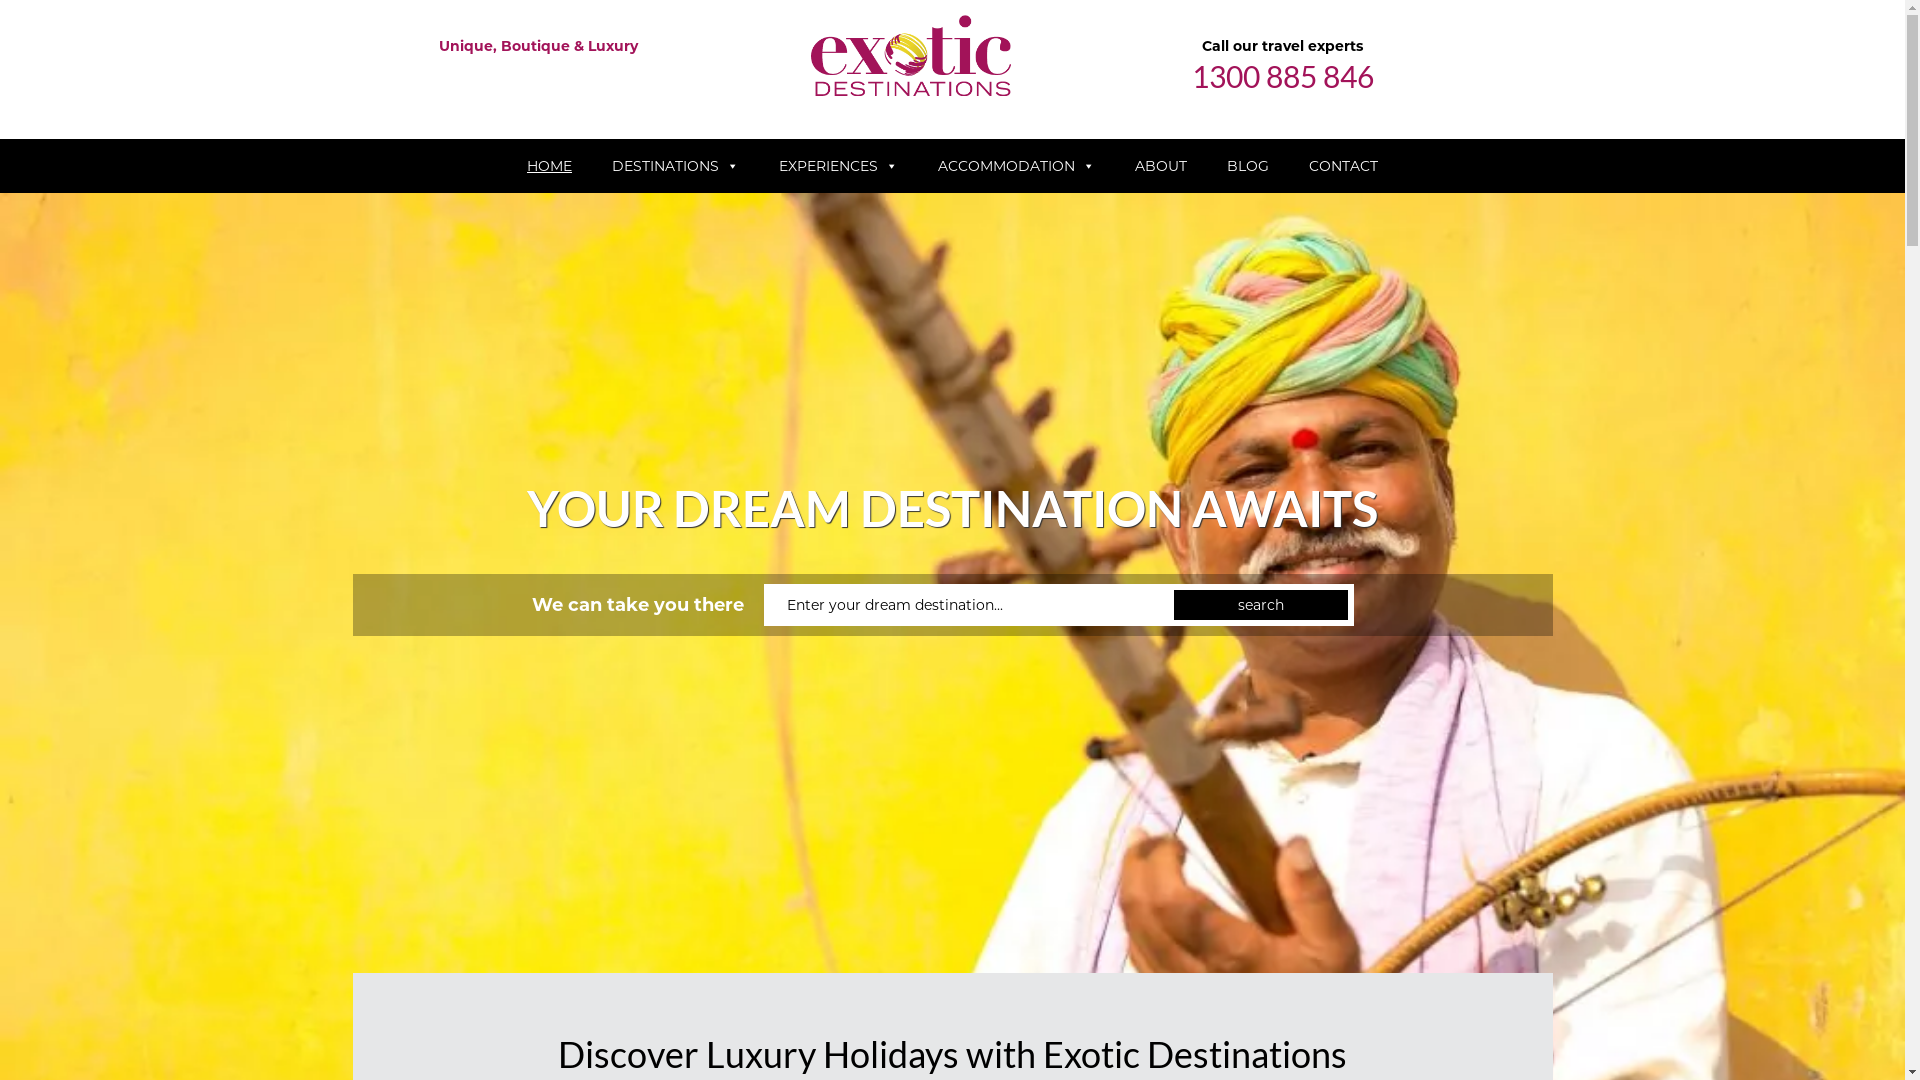 The width and height of the screenshot is (1920, 1080). What do you see at coordinates (1283, 76) in the screenshot?
I see `1300 885 846` at bounding box center [1283, 76].